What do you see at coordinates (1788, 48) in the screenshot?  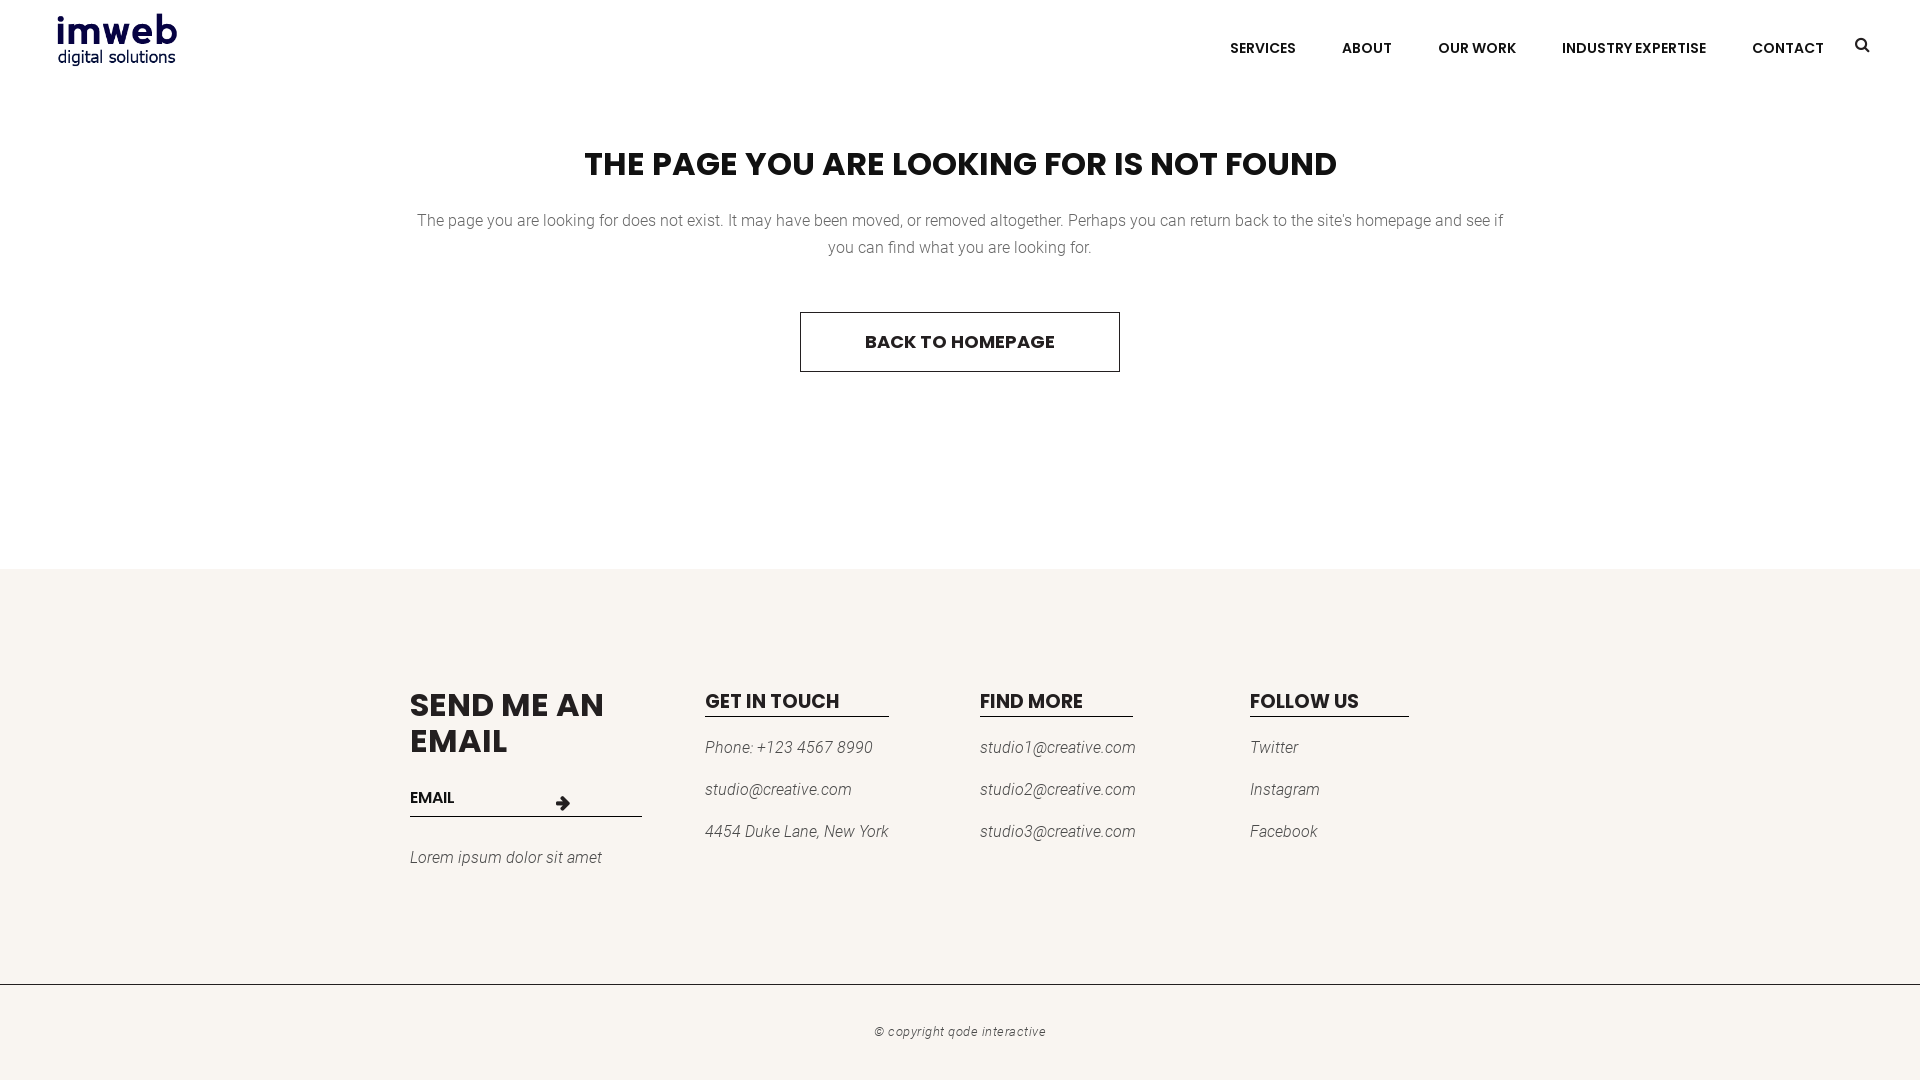 I see `CONTACT` at bounding box center [1788, 48].